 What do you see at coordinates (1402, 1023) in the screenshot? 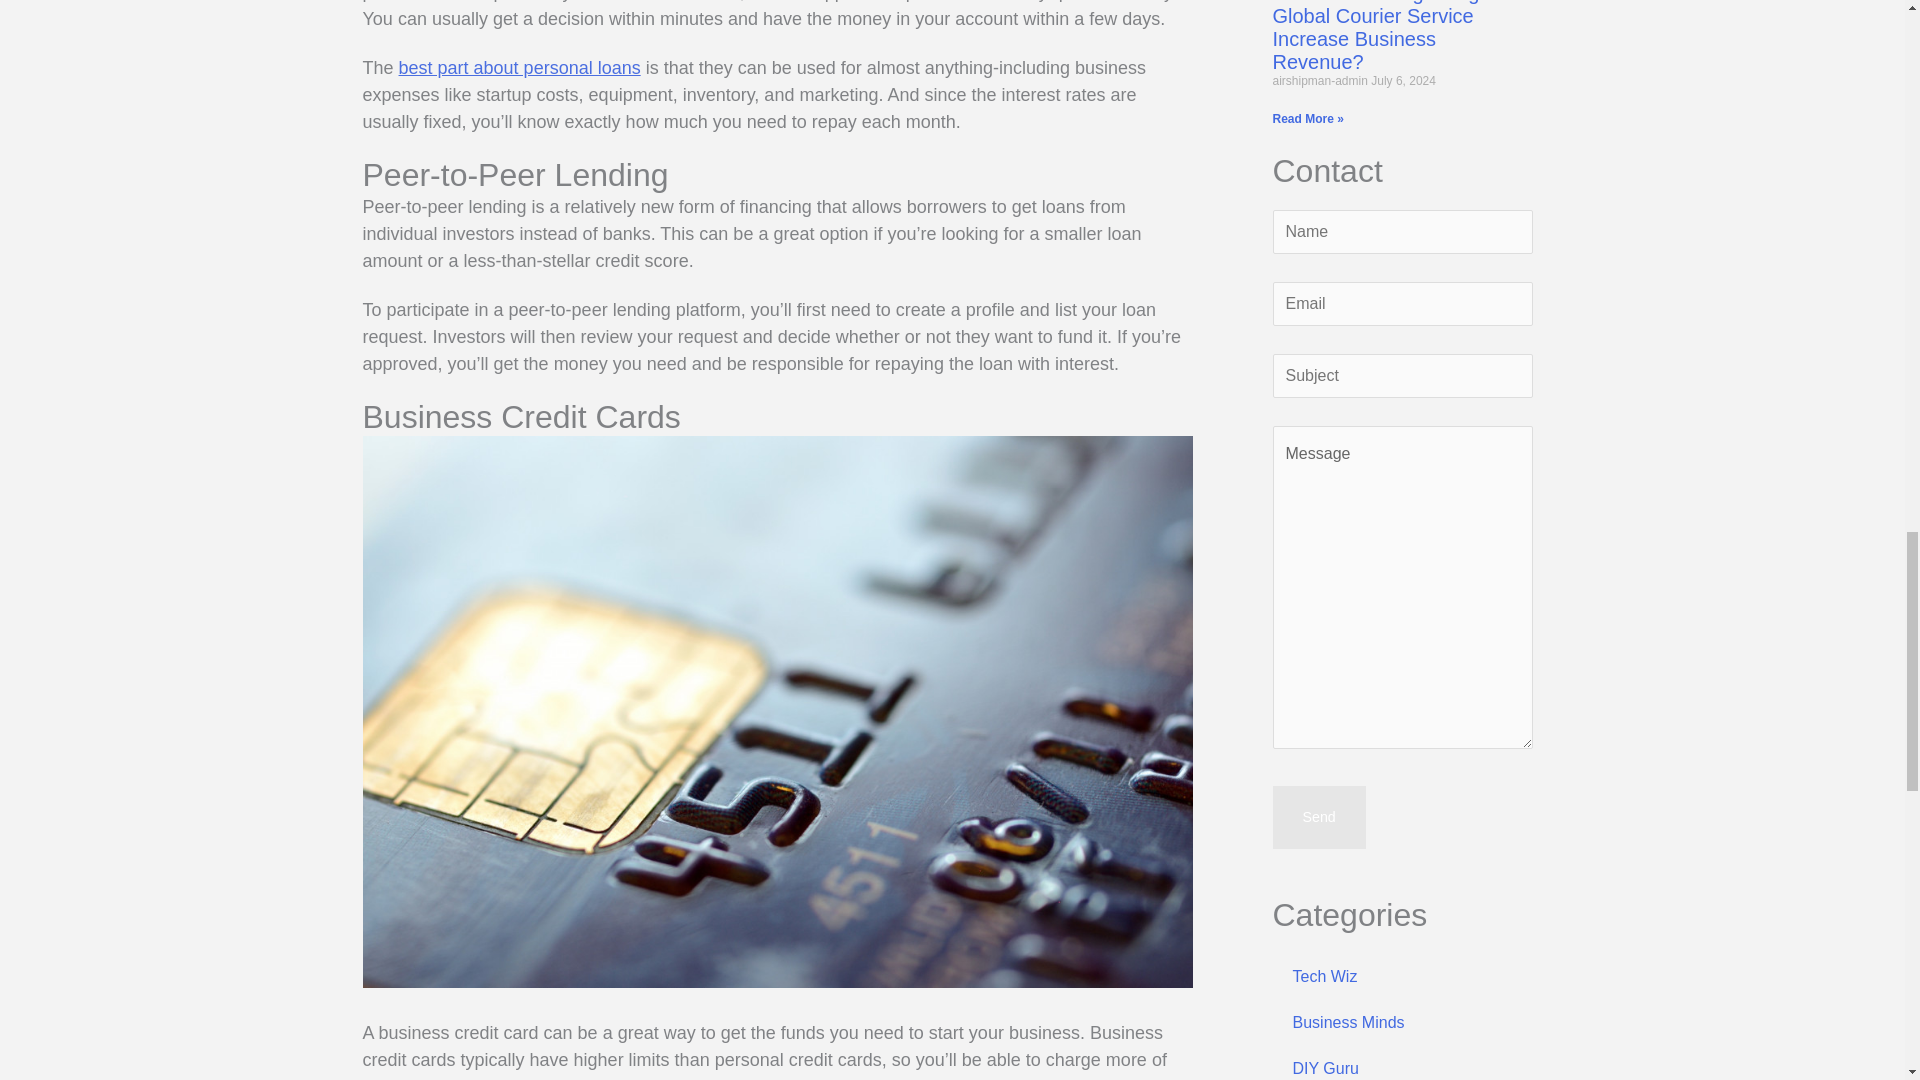
I see `Business Minds` at bounding box center [1402, 1023].